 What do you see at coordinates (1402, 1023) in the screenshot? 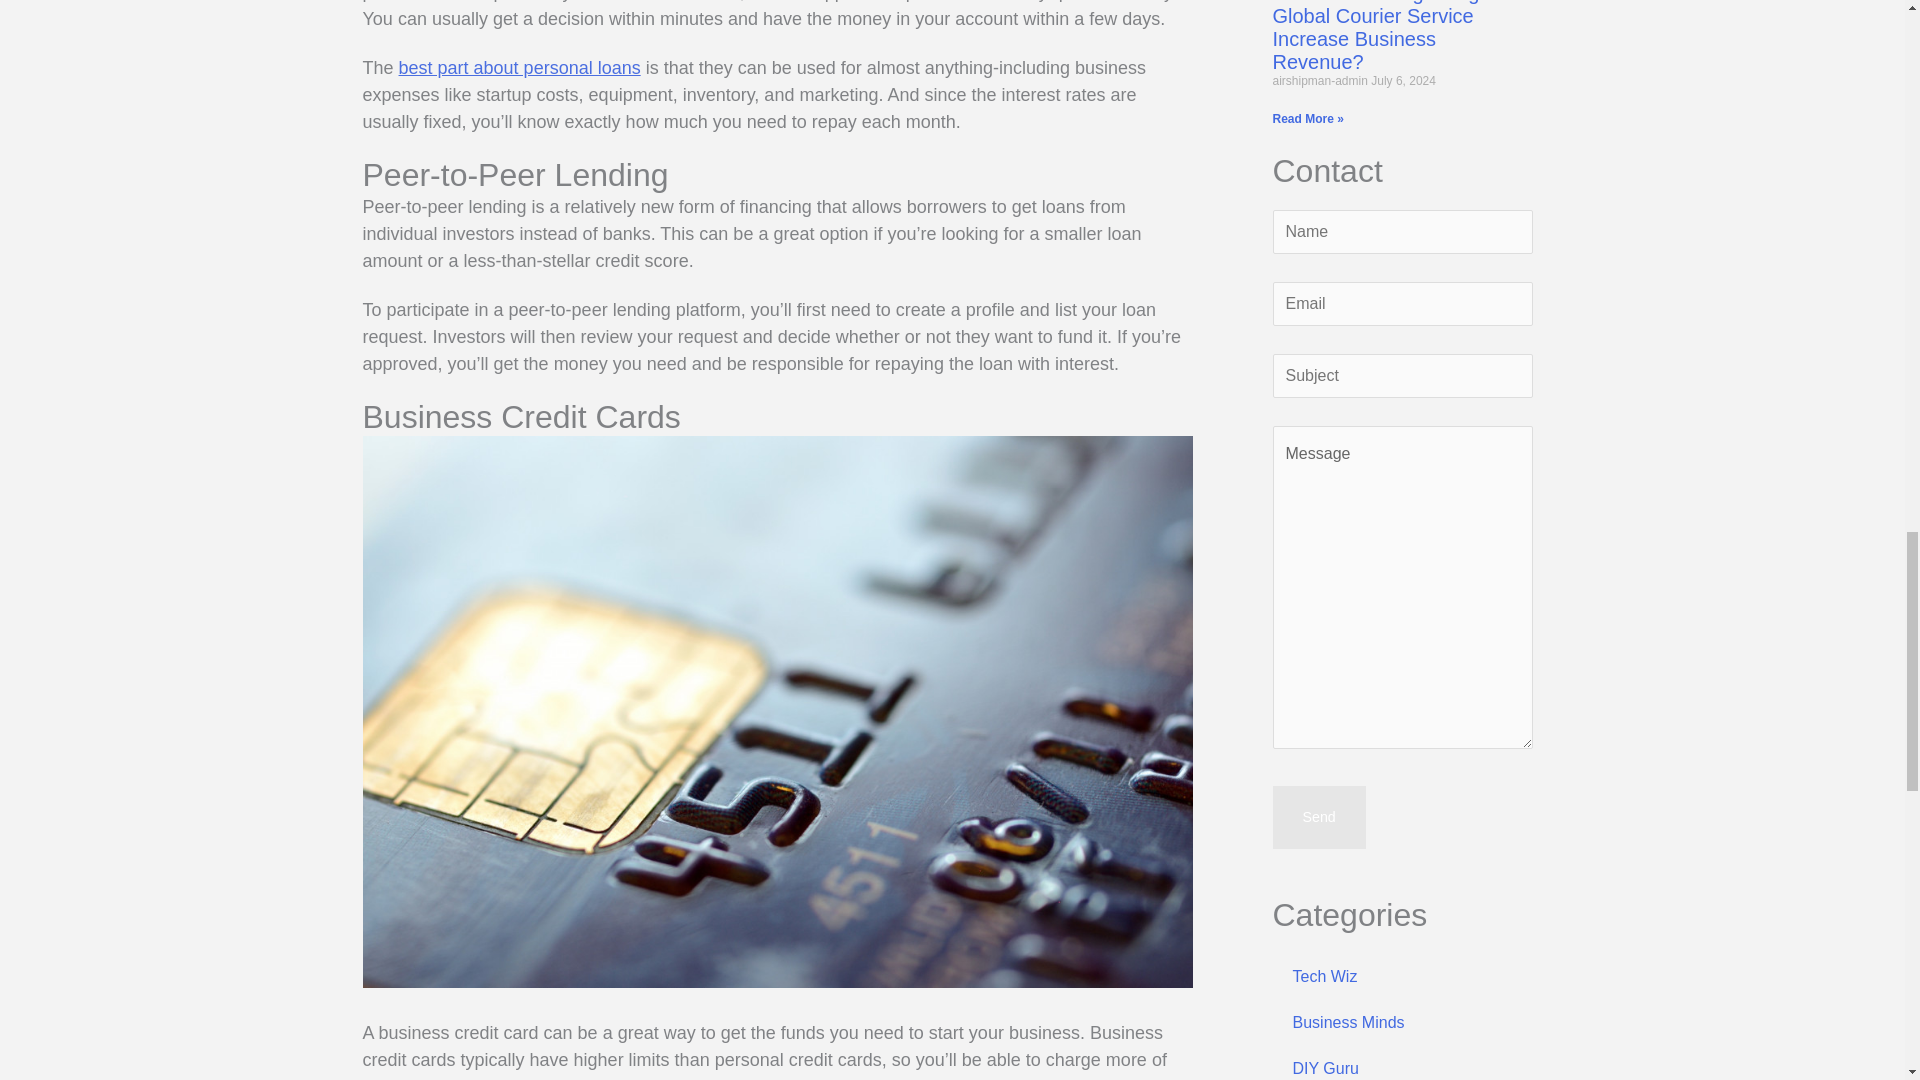
I see `Business Minds` at bounding box center [1402, 1023].